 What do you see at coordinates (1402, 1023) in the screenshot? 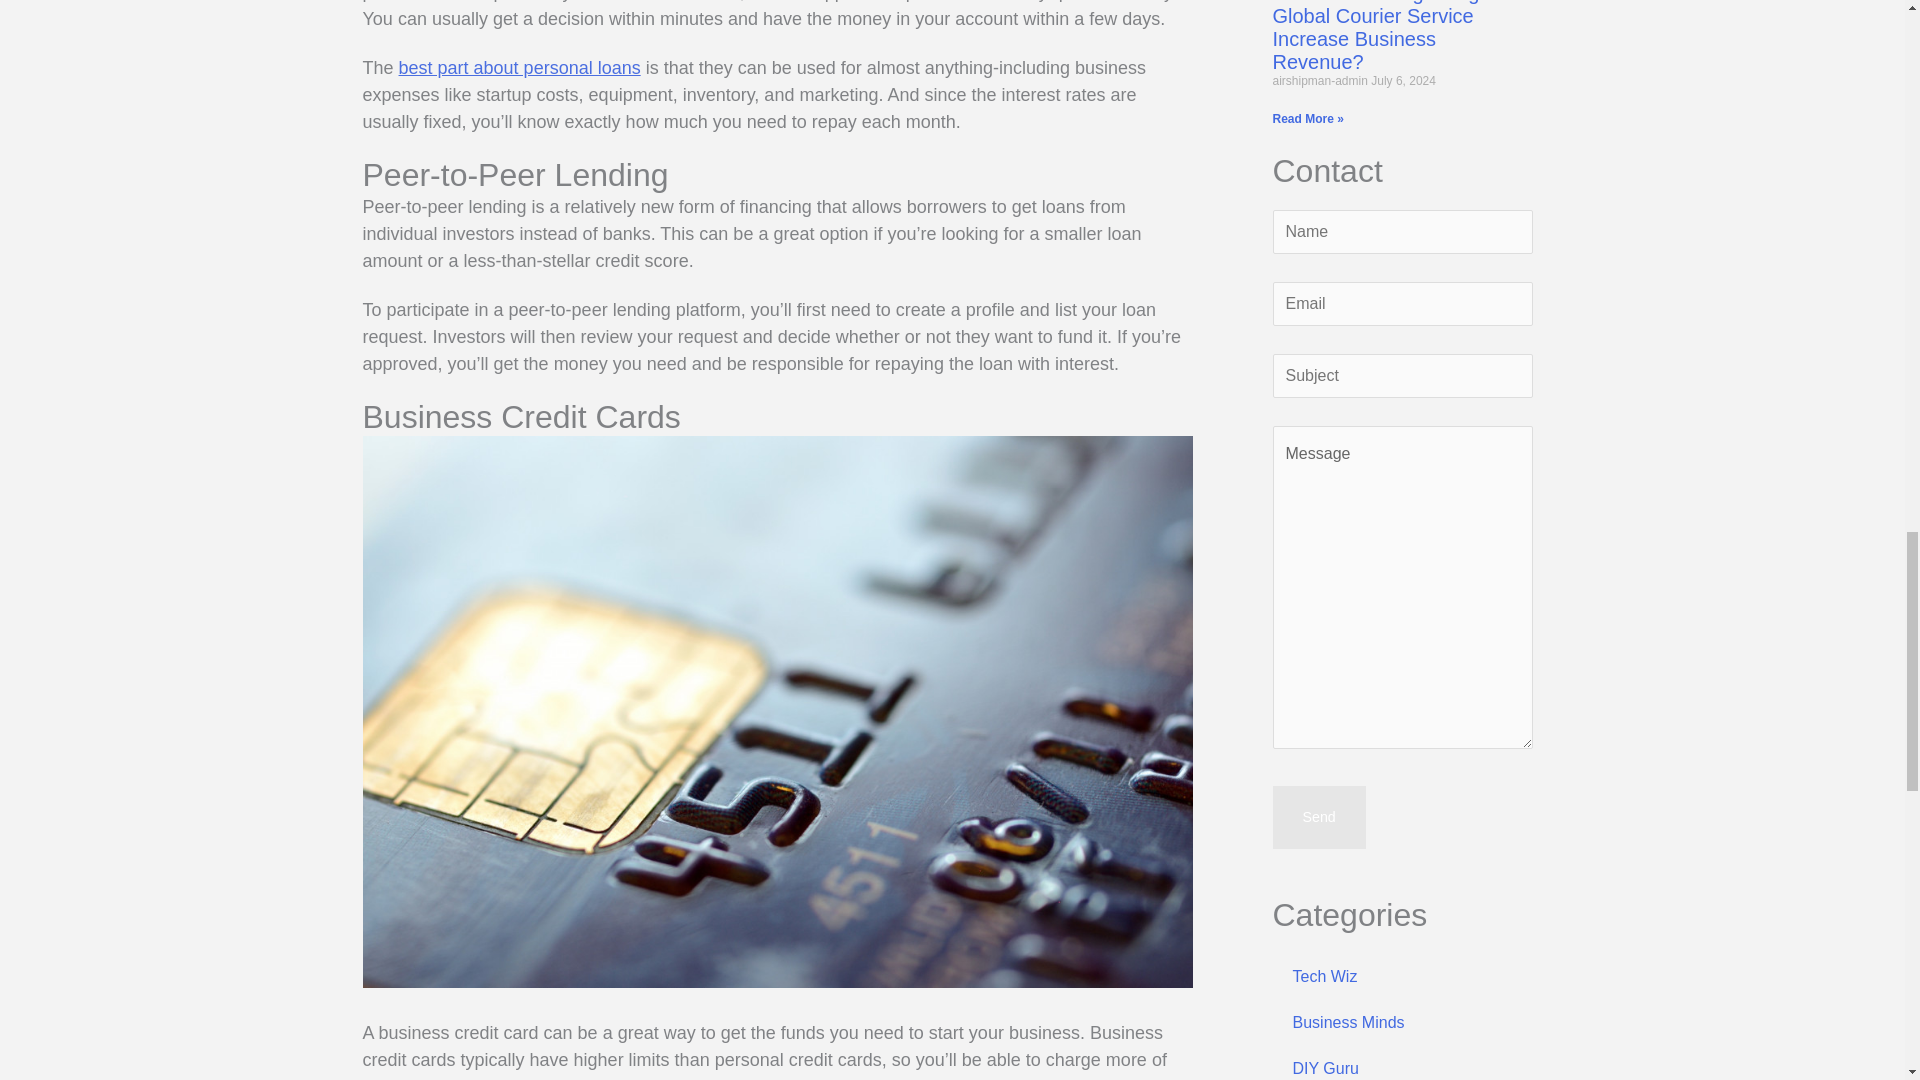
I see `Business Minds` at bounding box center [1402, 1023].